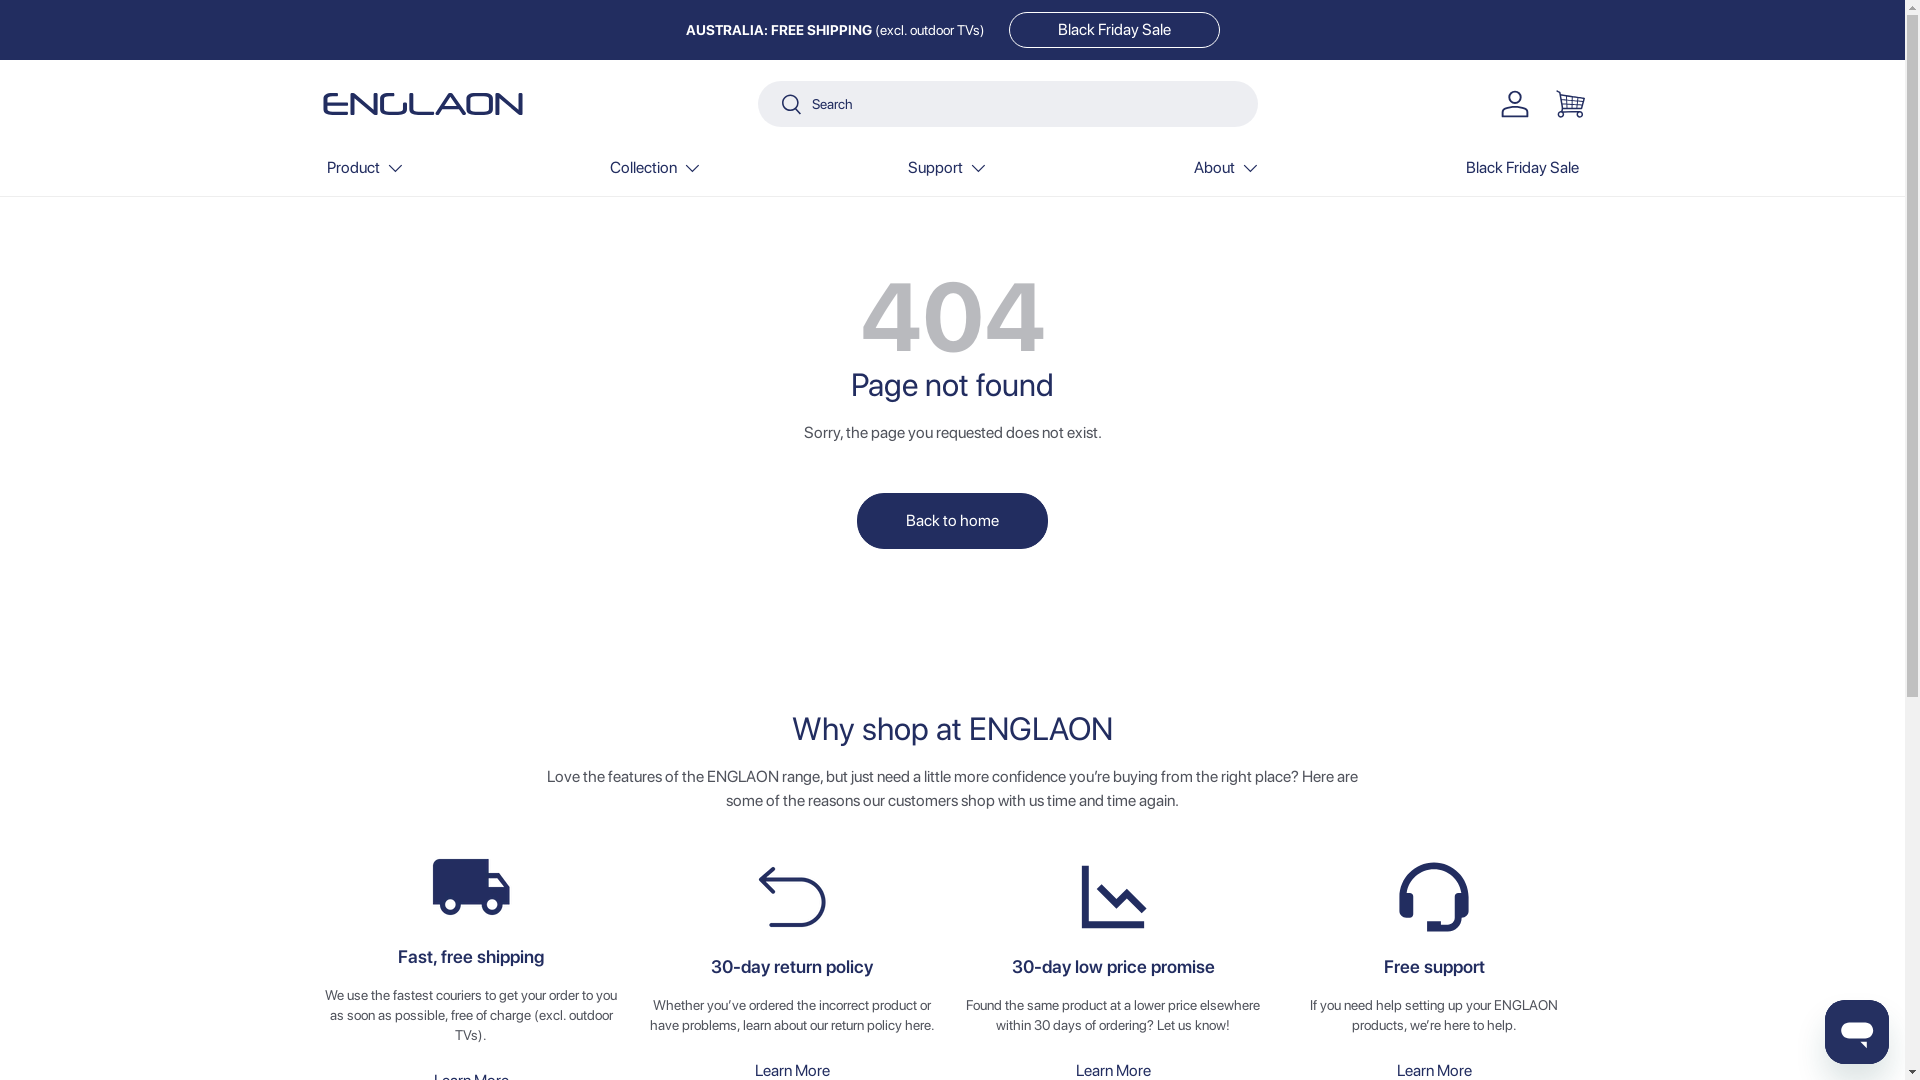 Image resolution: width=1920 pixels, height=1080 pixels. I want to click on Support, so click(948, 172).